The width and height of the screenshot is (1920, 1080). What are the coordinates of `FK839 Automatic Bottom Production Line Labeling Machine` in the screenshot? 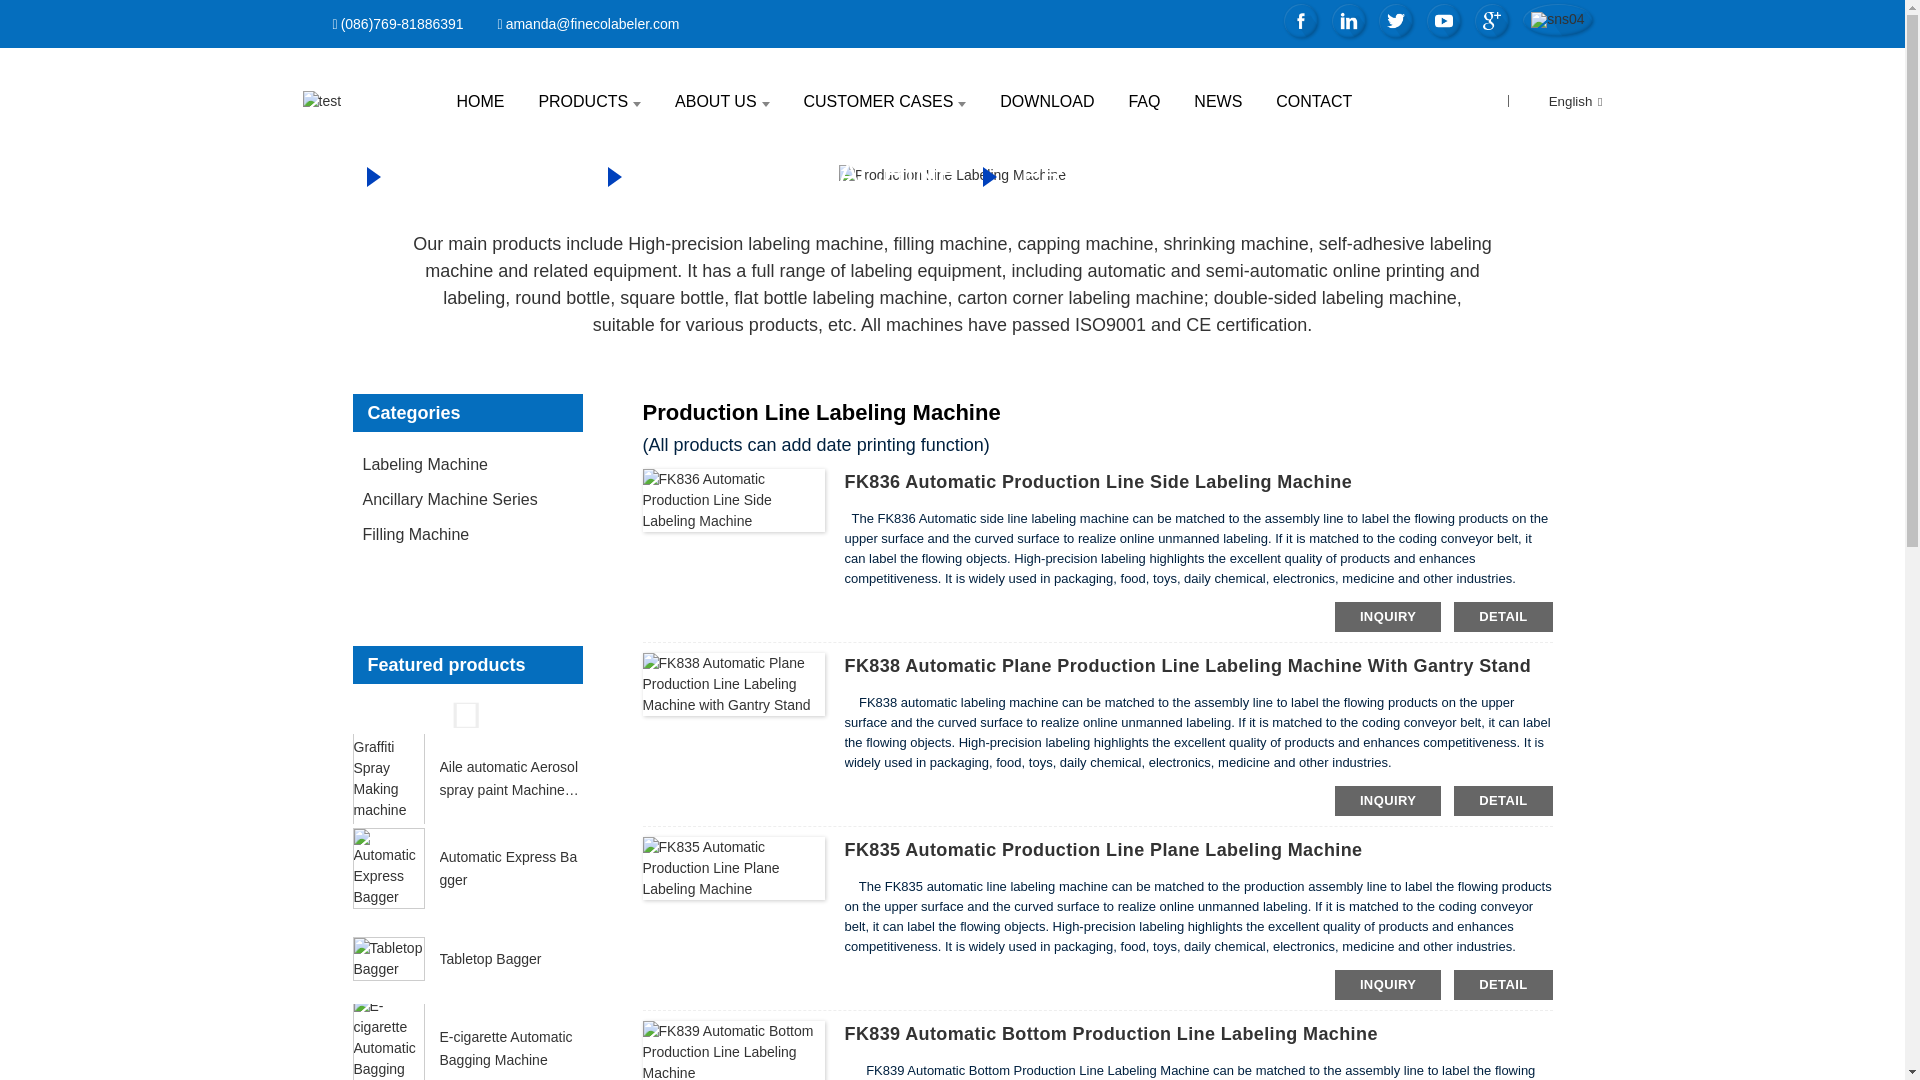 It's located at (1110, 1034).